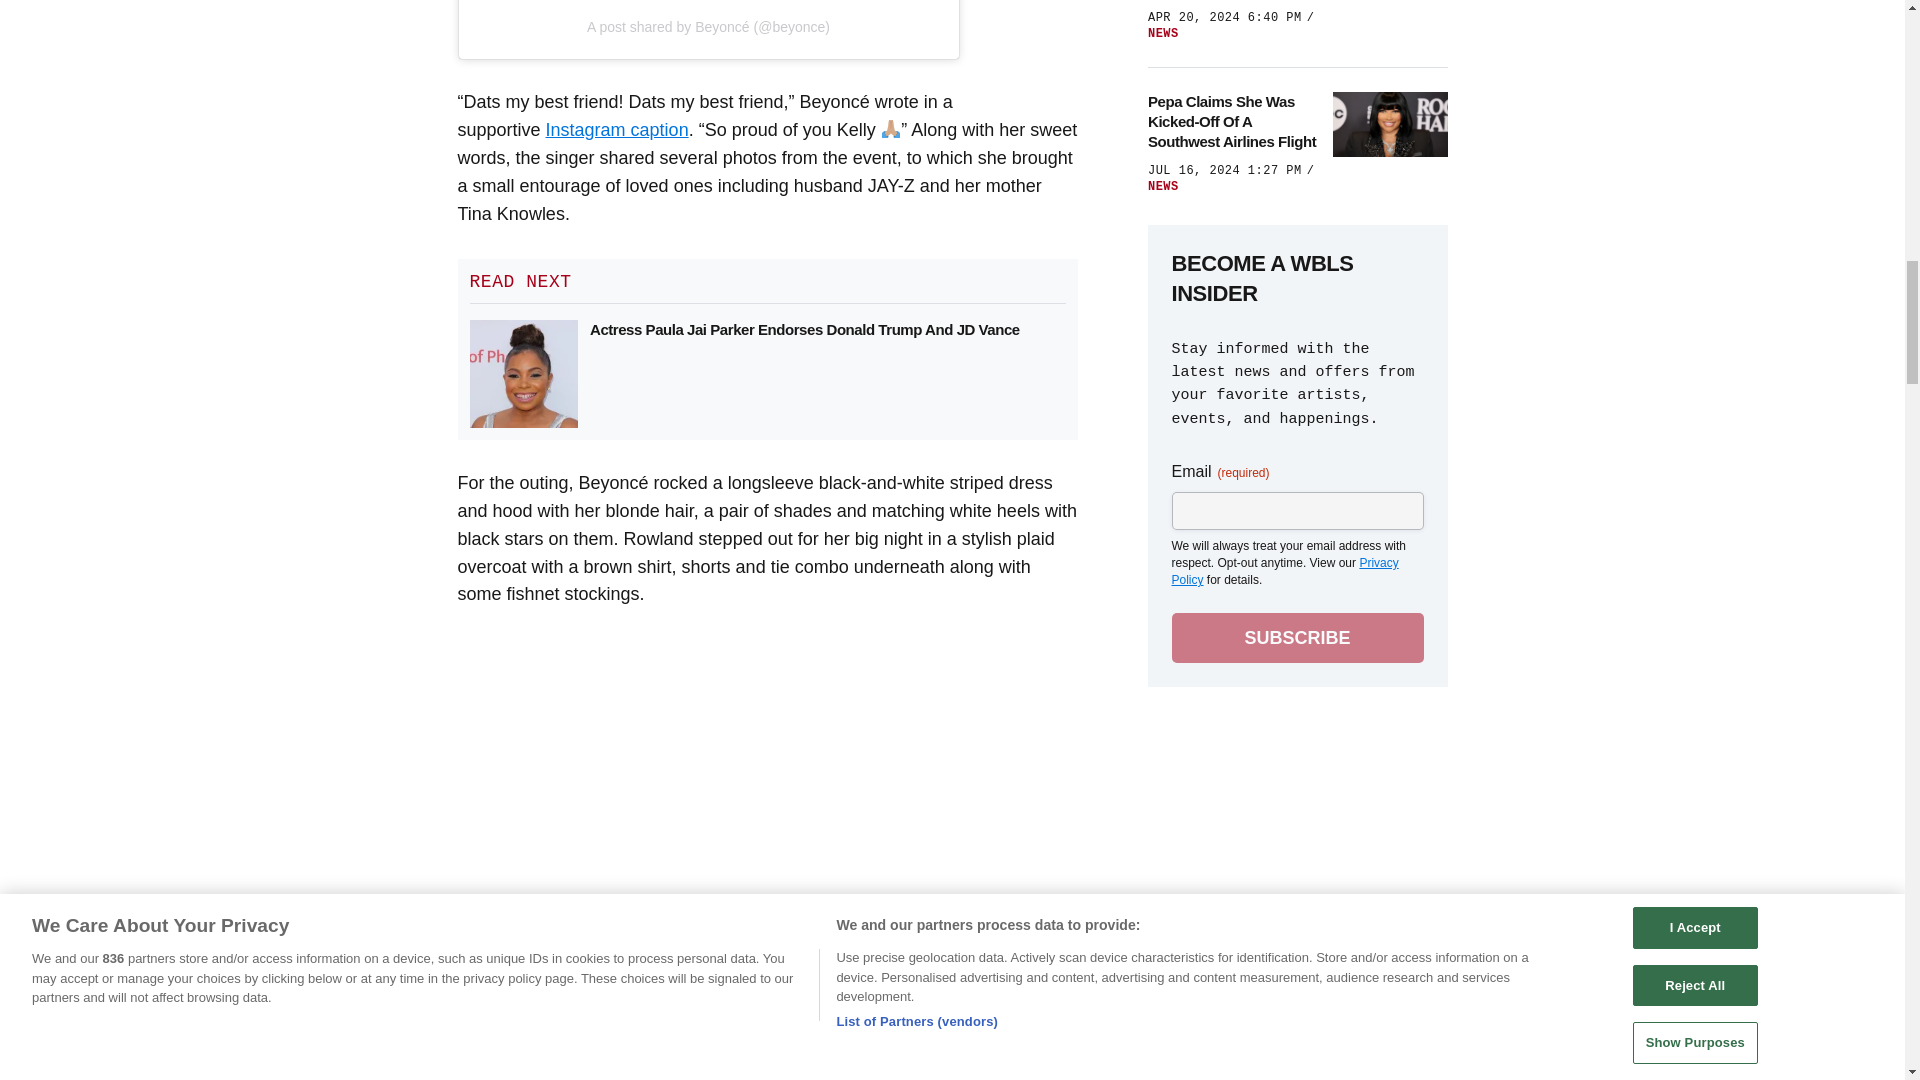 Image resolution: width=1920 pixels, height=1080 pixels. I want to click on Actress Paula Jai Parker Endorses Donald Trump And JD Vance, so click(804, 330).